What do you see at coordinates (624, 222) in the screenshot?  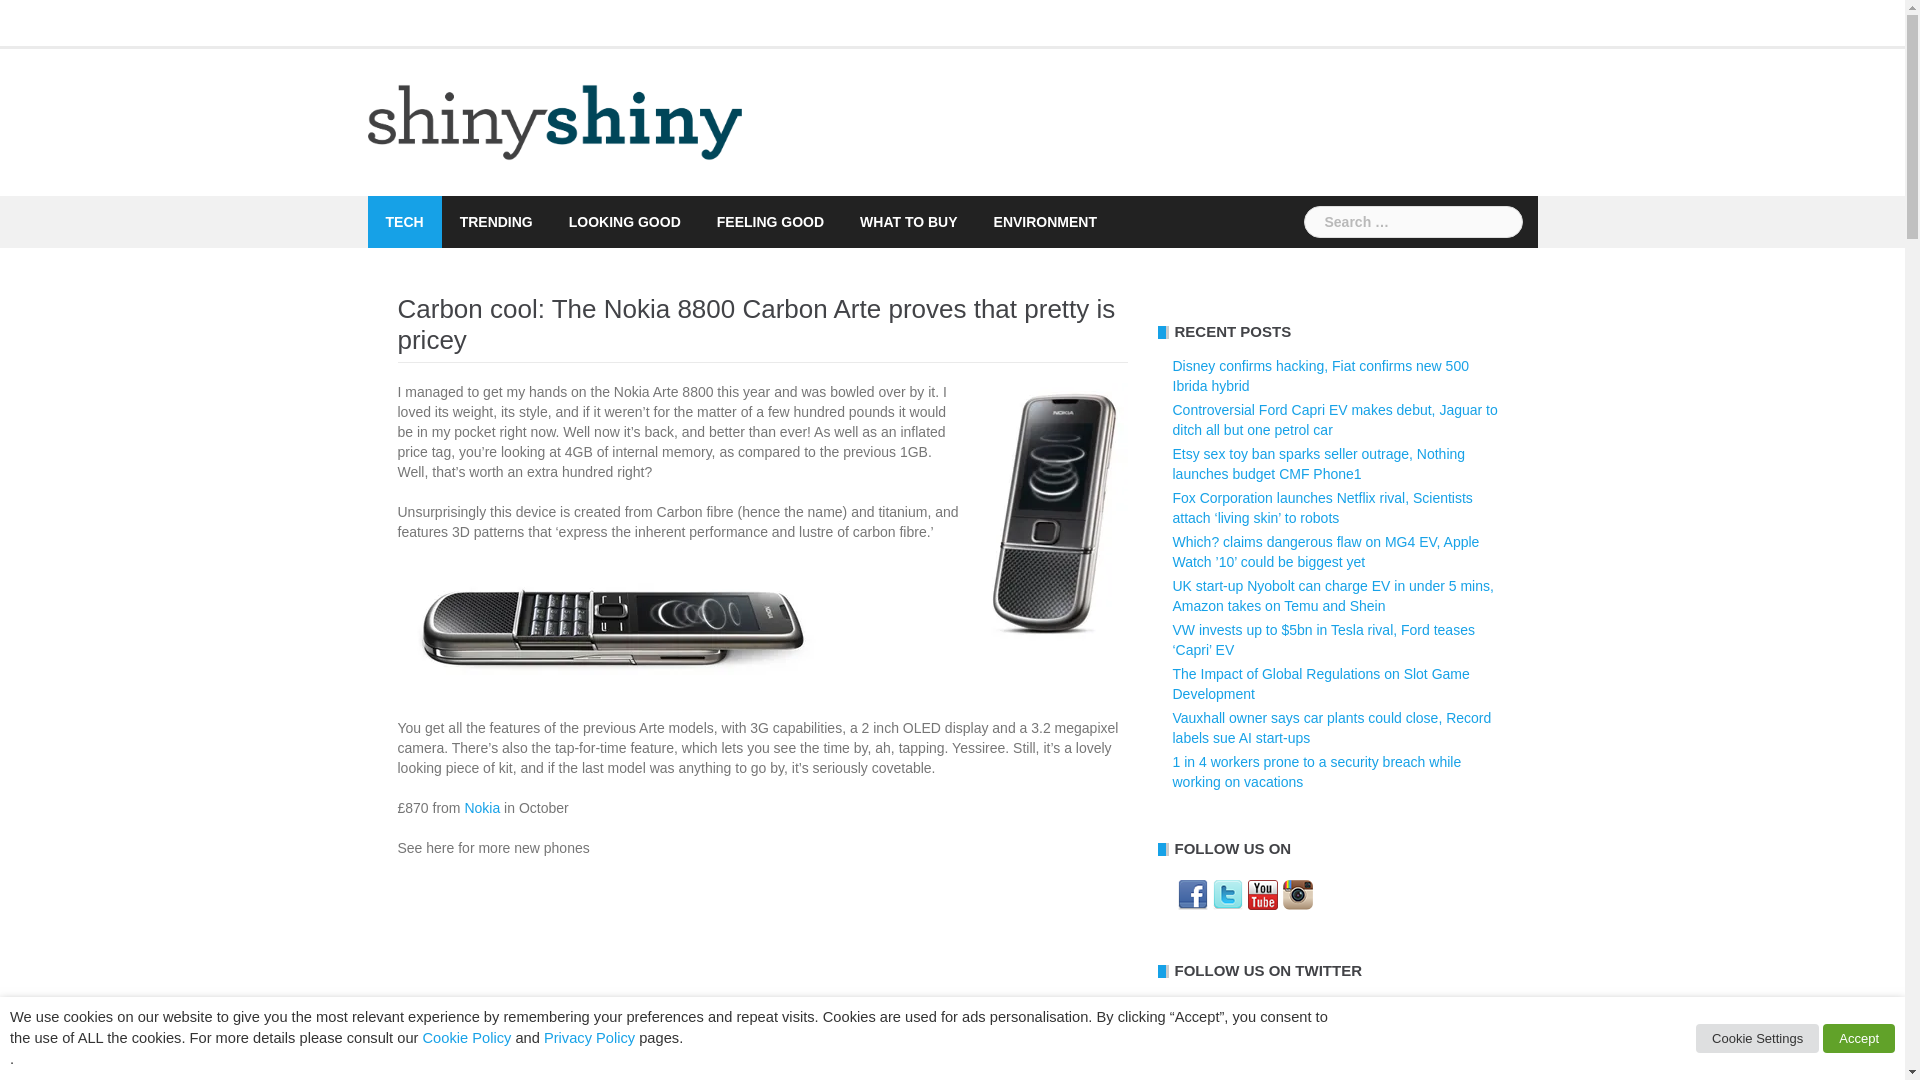 I see `LOOKING GOOD` at bounding box center [624, 222].